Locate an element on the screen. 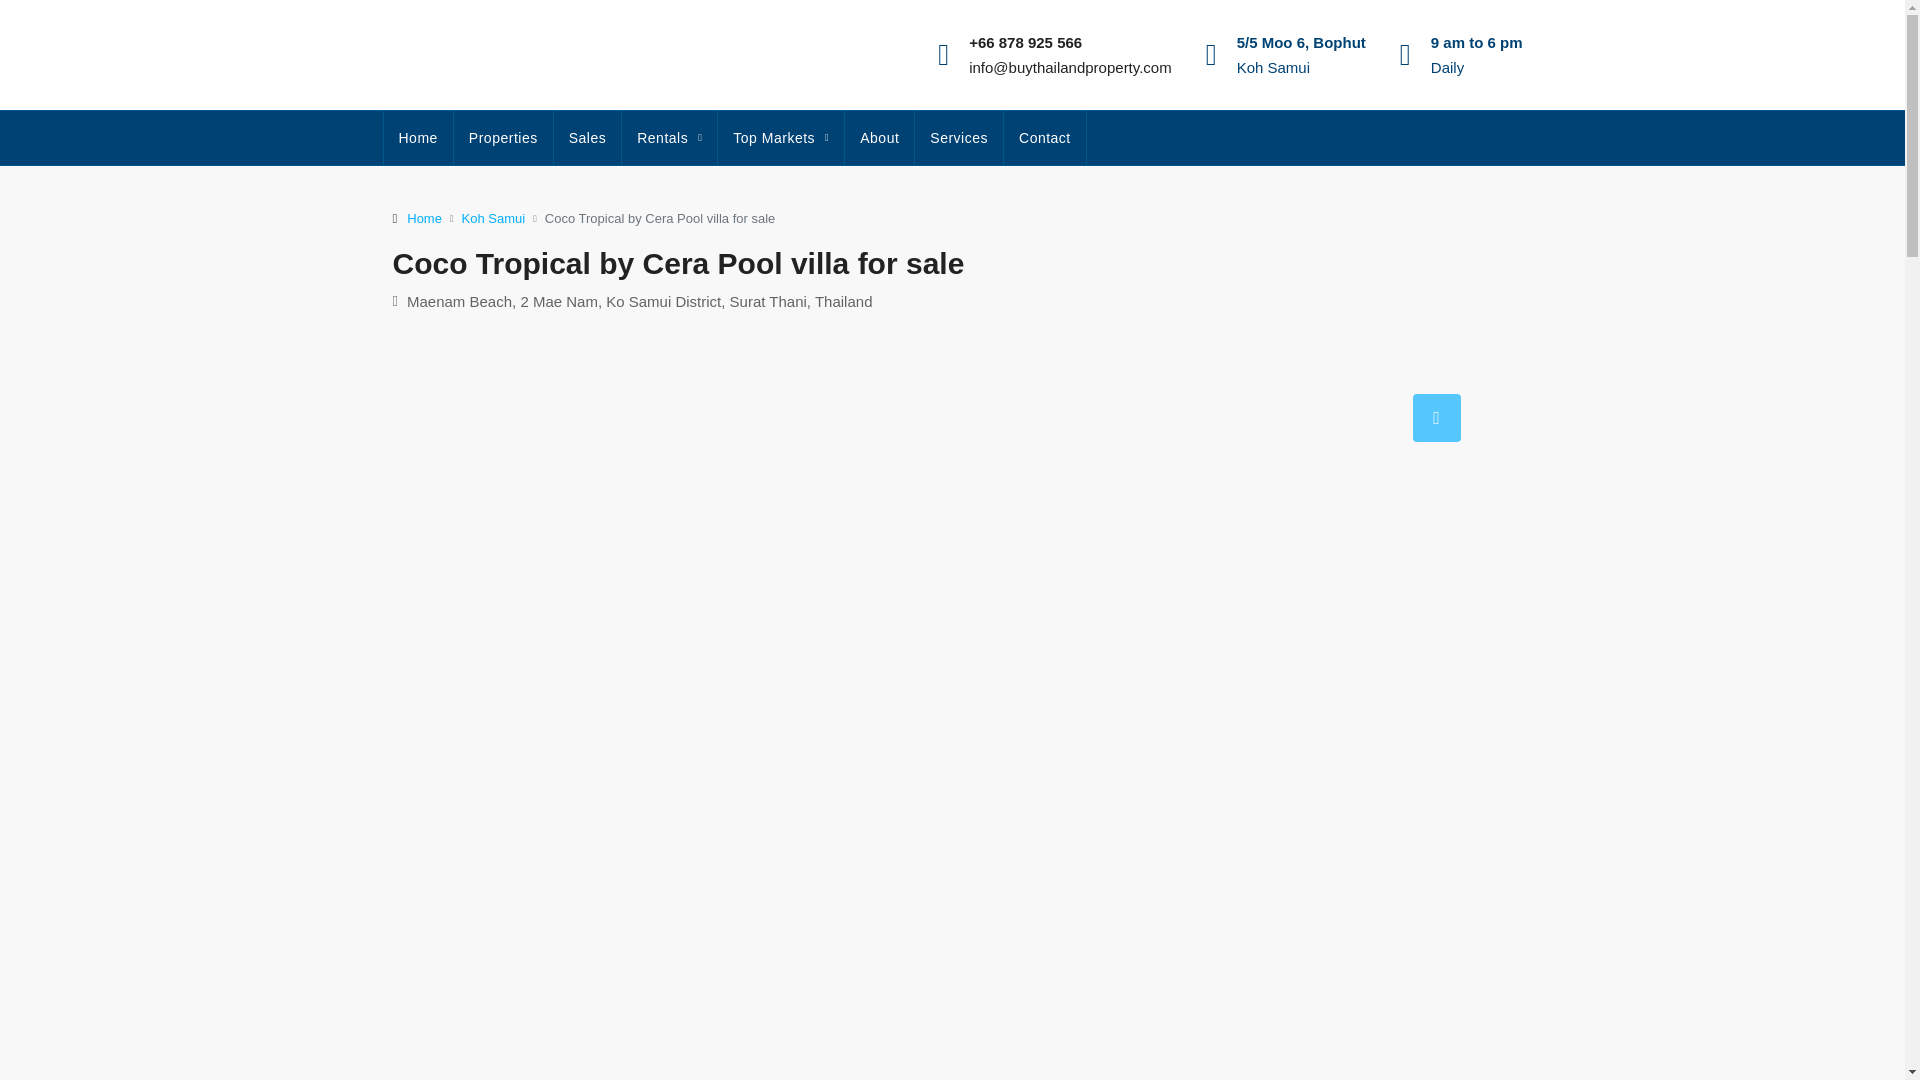 The width and height of the screenshot is (1920, 1080). Rentals is located at coordinates (669, 138).